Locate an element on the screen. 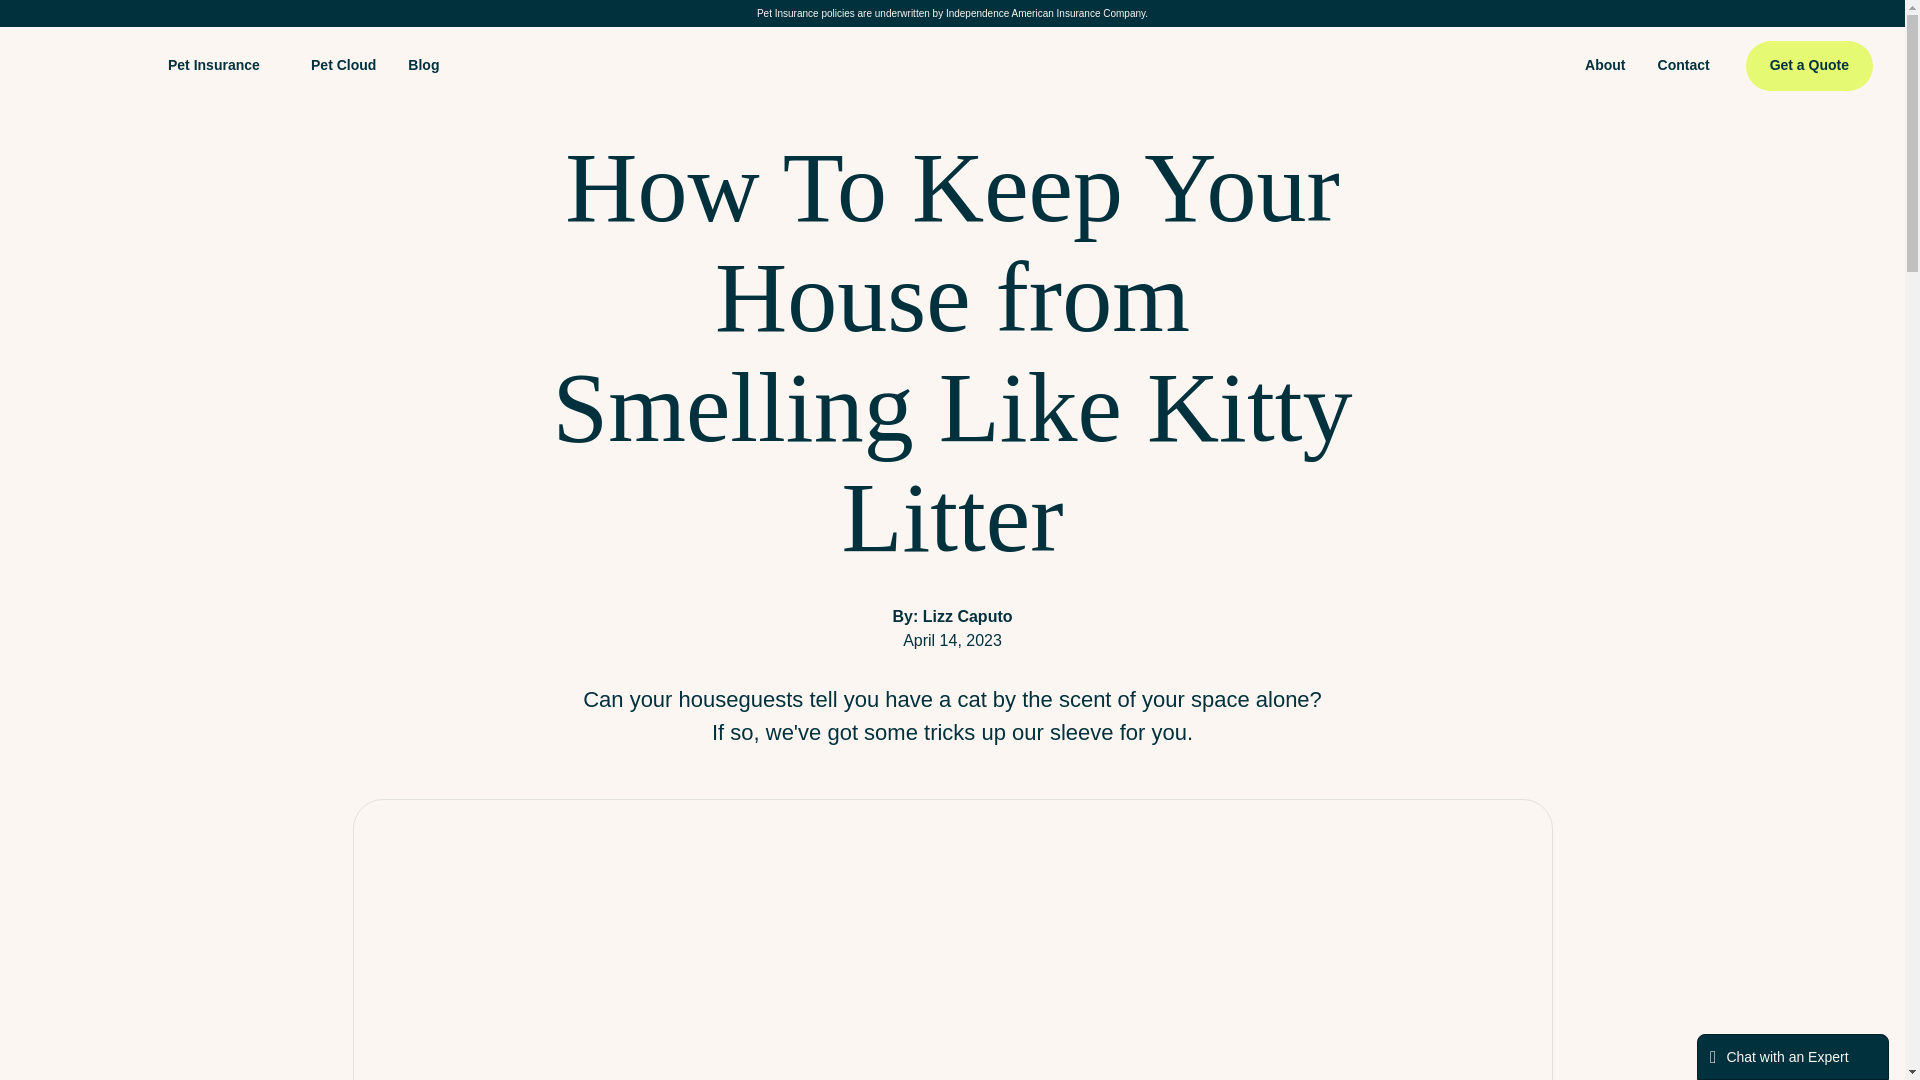 This screenshot has height=1080, width=1920. About is located at coordinates (1604, 66).